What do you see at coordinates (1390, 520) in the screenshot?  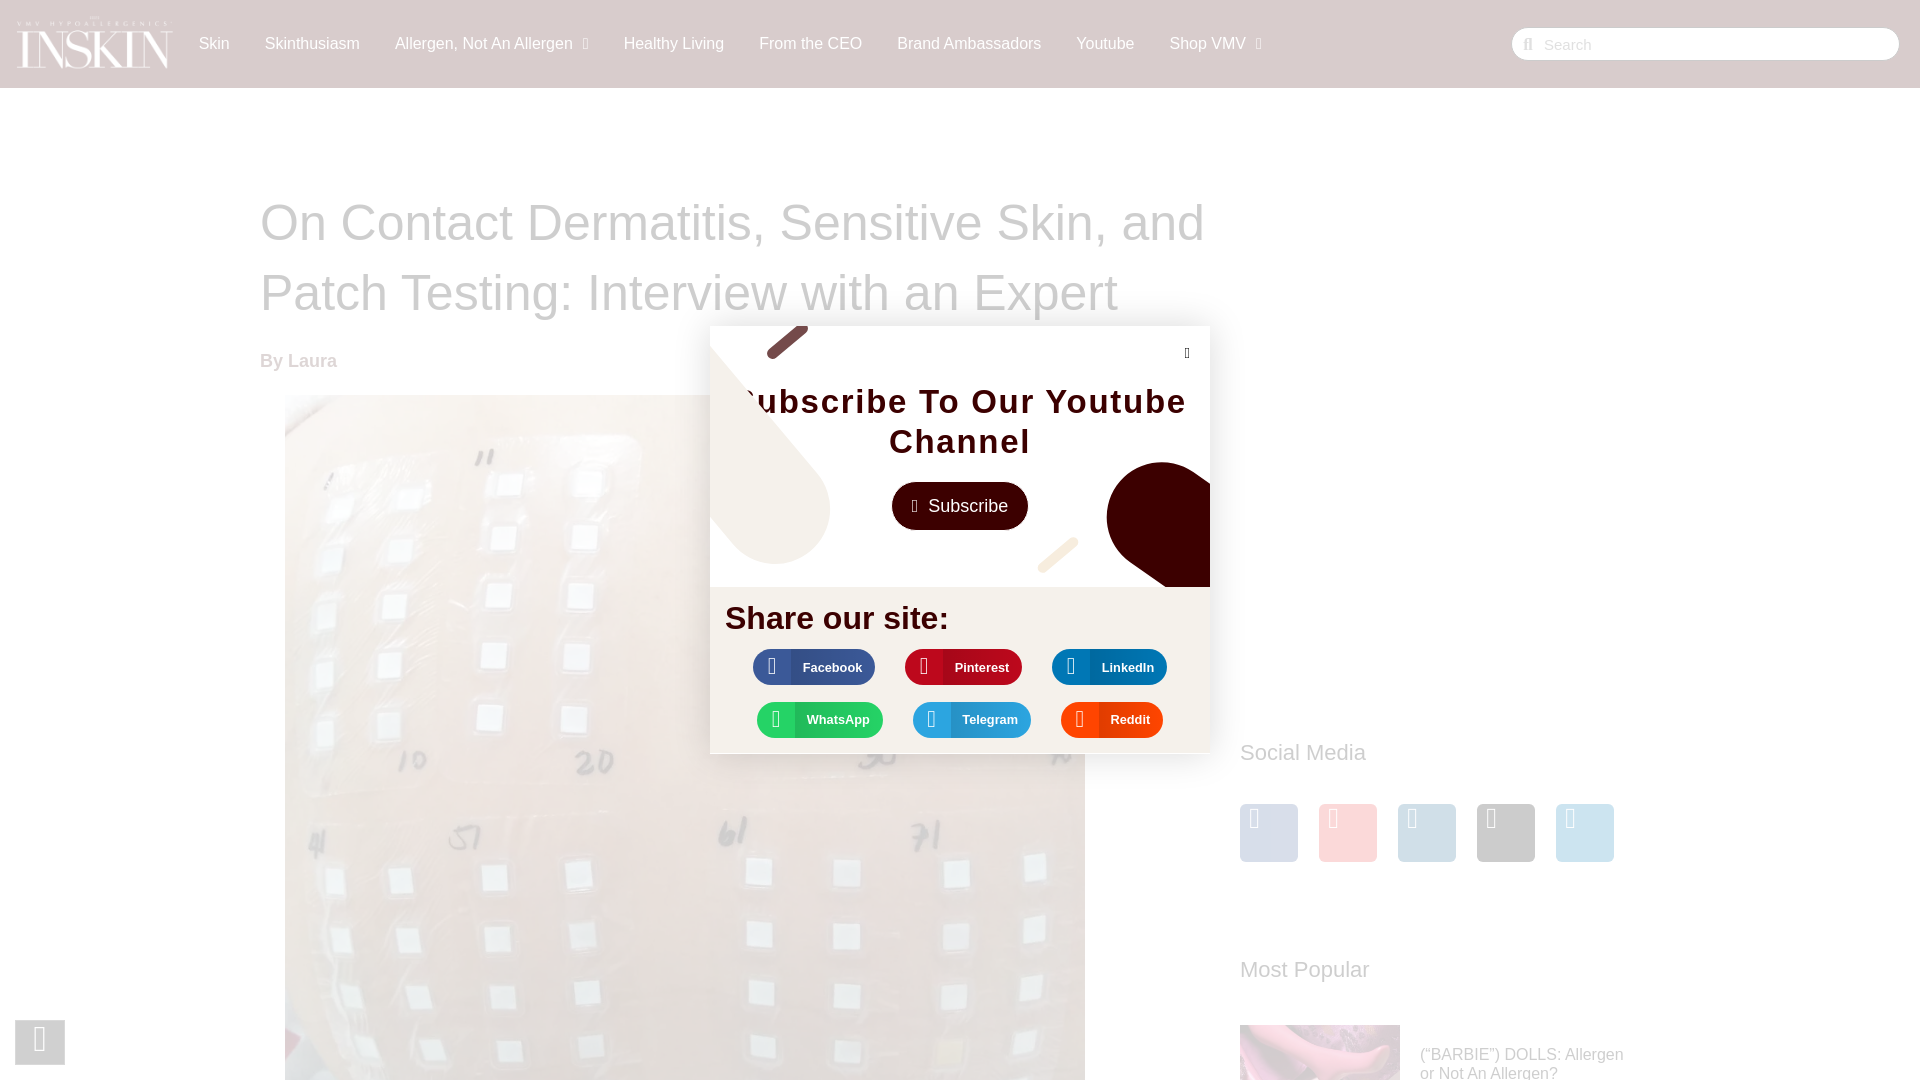 I see `Advertisement` at bounding box center [1390, 520].